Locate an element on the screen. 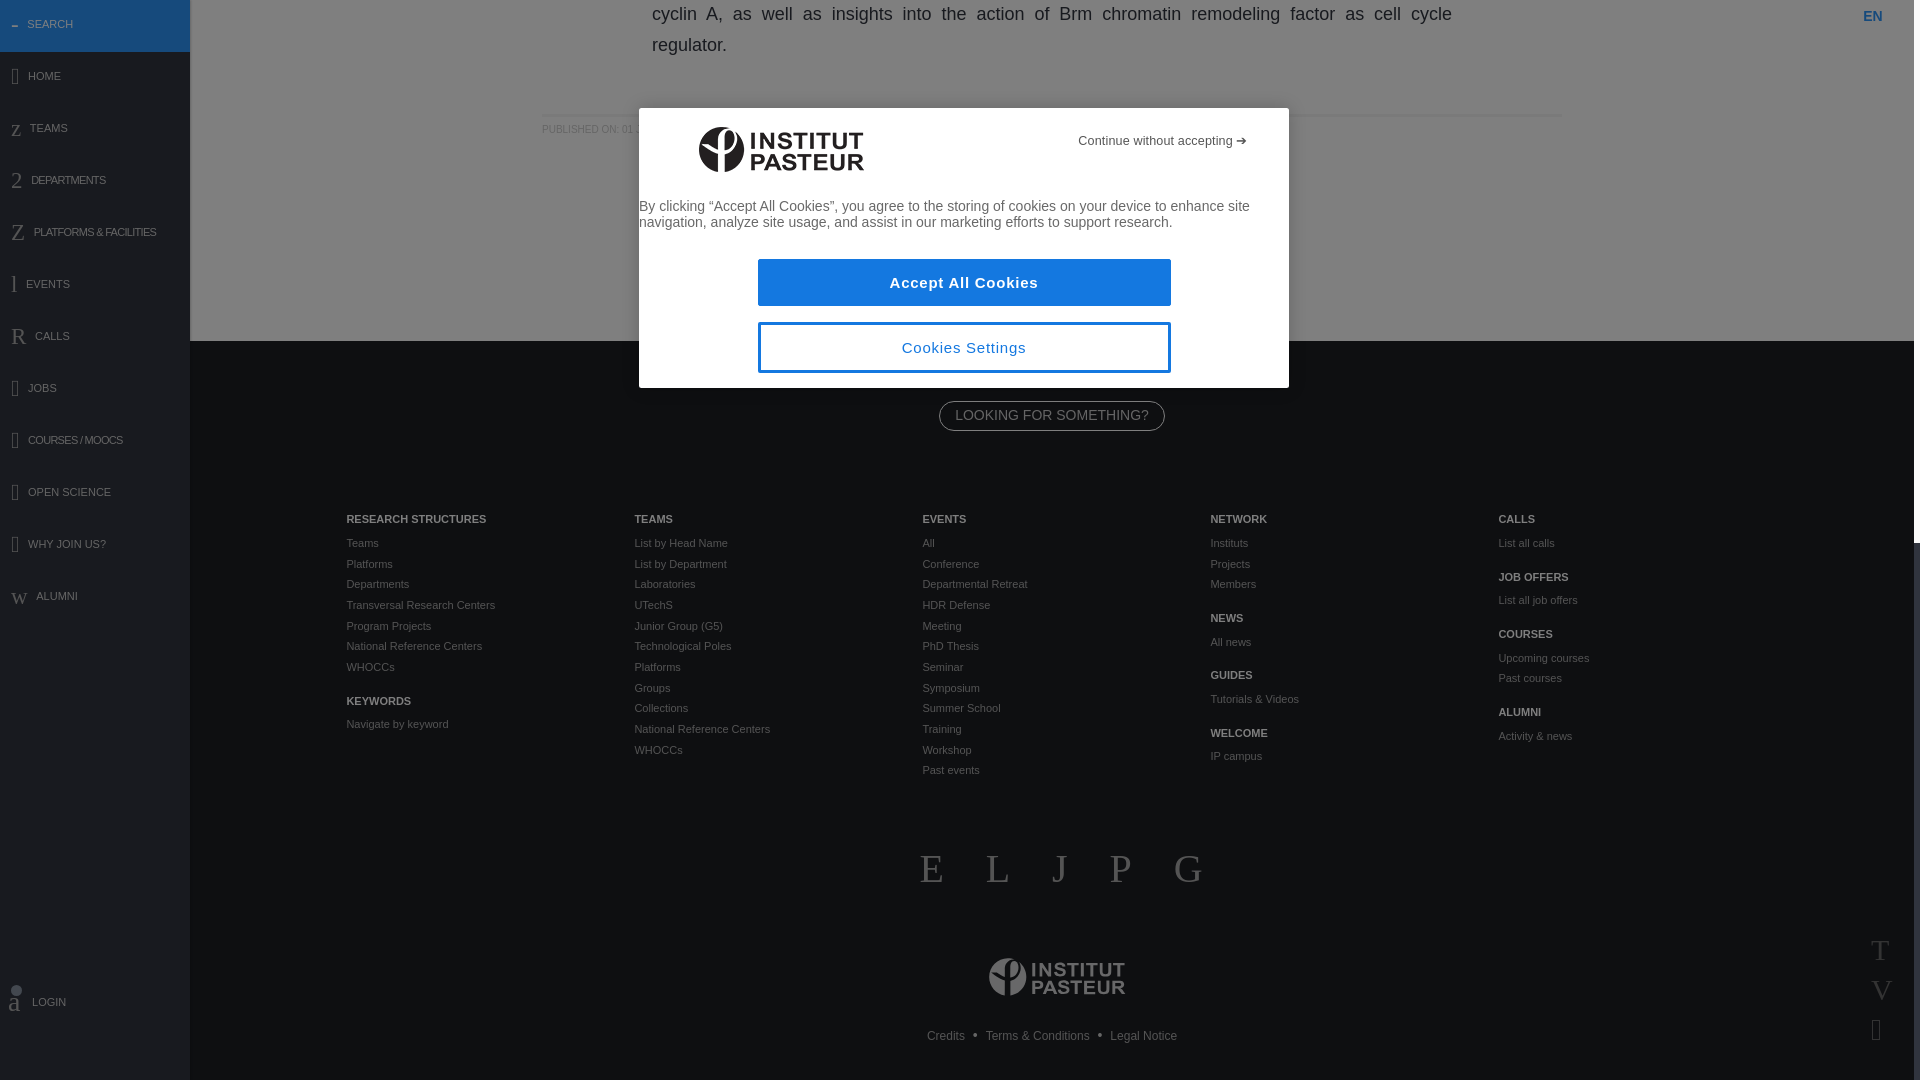 The height and width of the screenshot is (1080, 1920). Teams is located at coordinates (474, 542).